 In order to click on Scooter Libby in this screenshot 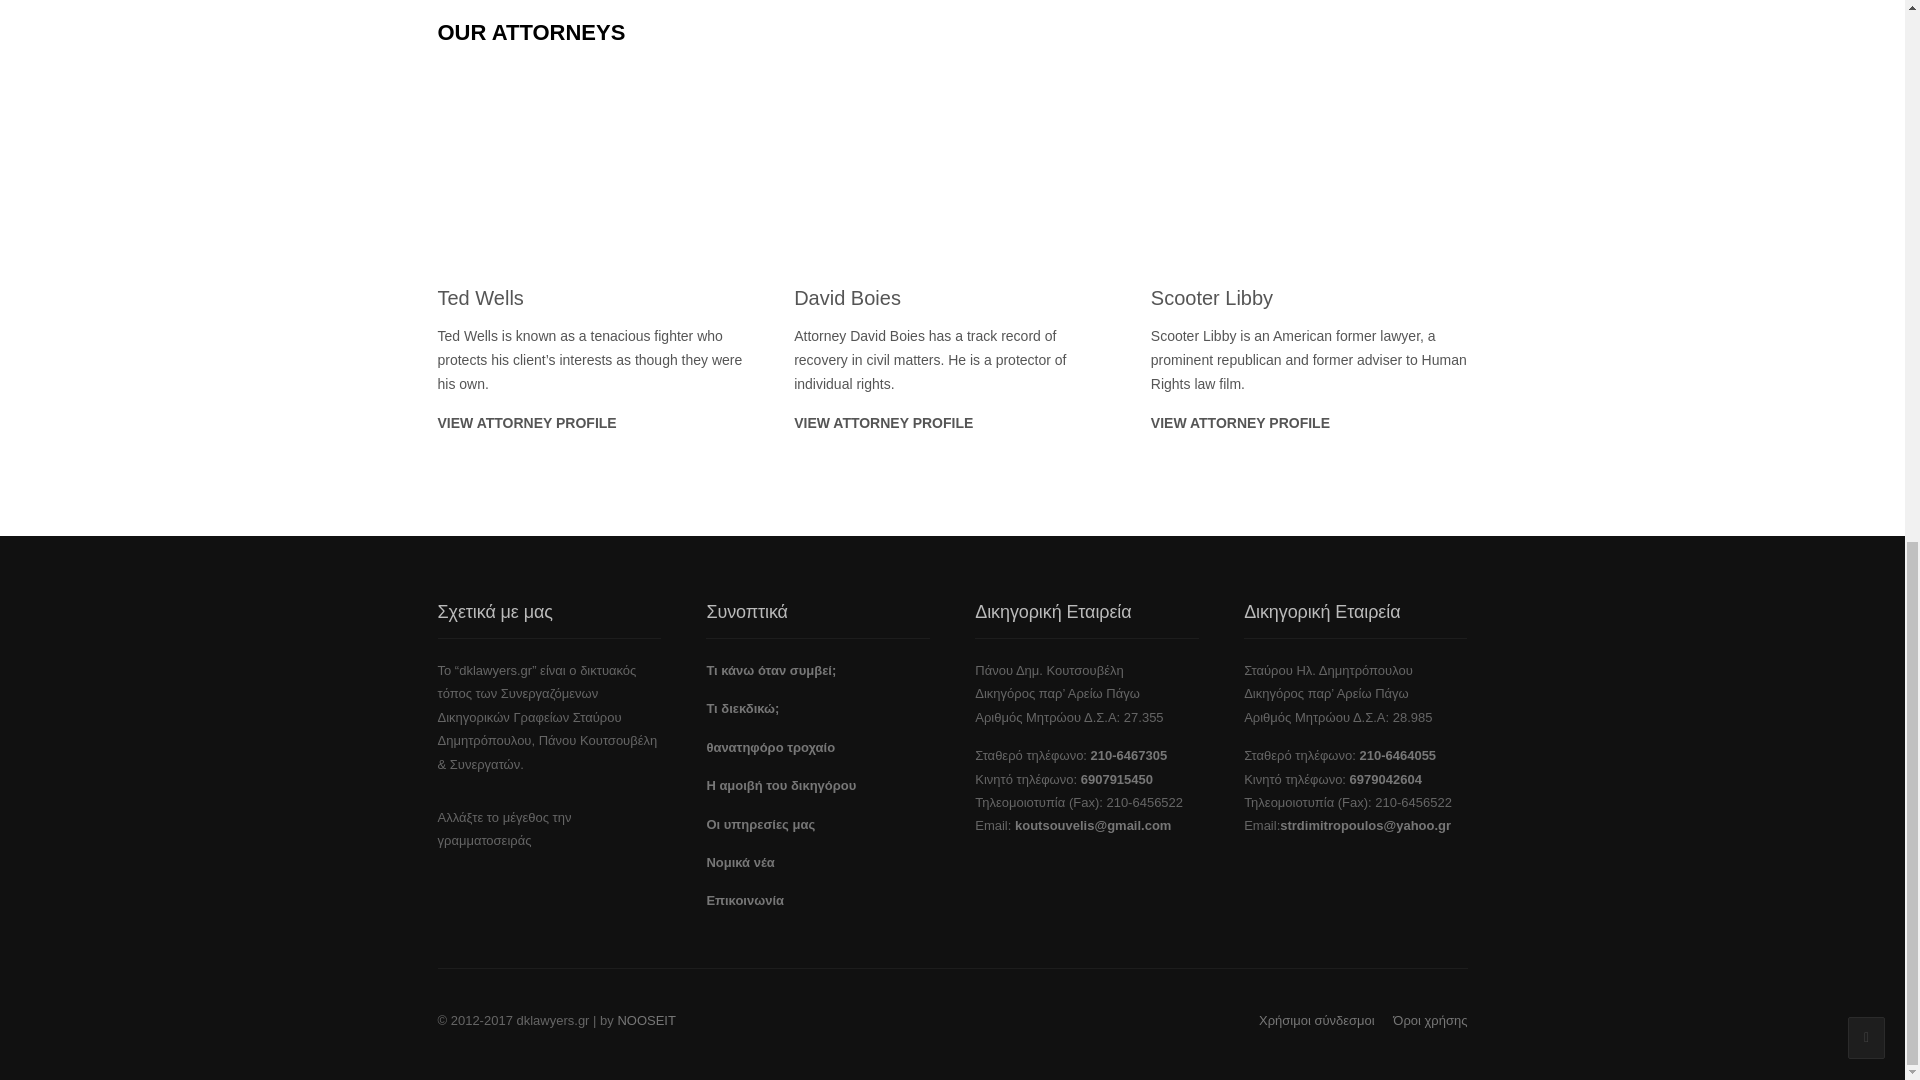, I will do `click(1240, 422)`.